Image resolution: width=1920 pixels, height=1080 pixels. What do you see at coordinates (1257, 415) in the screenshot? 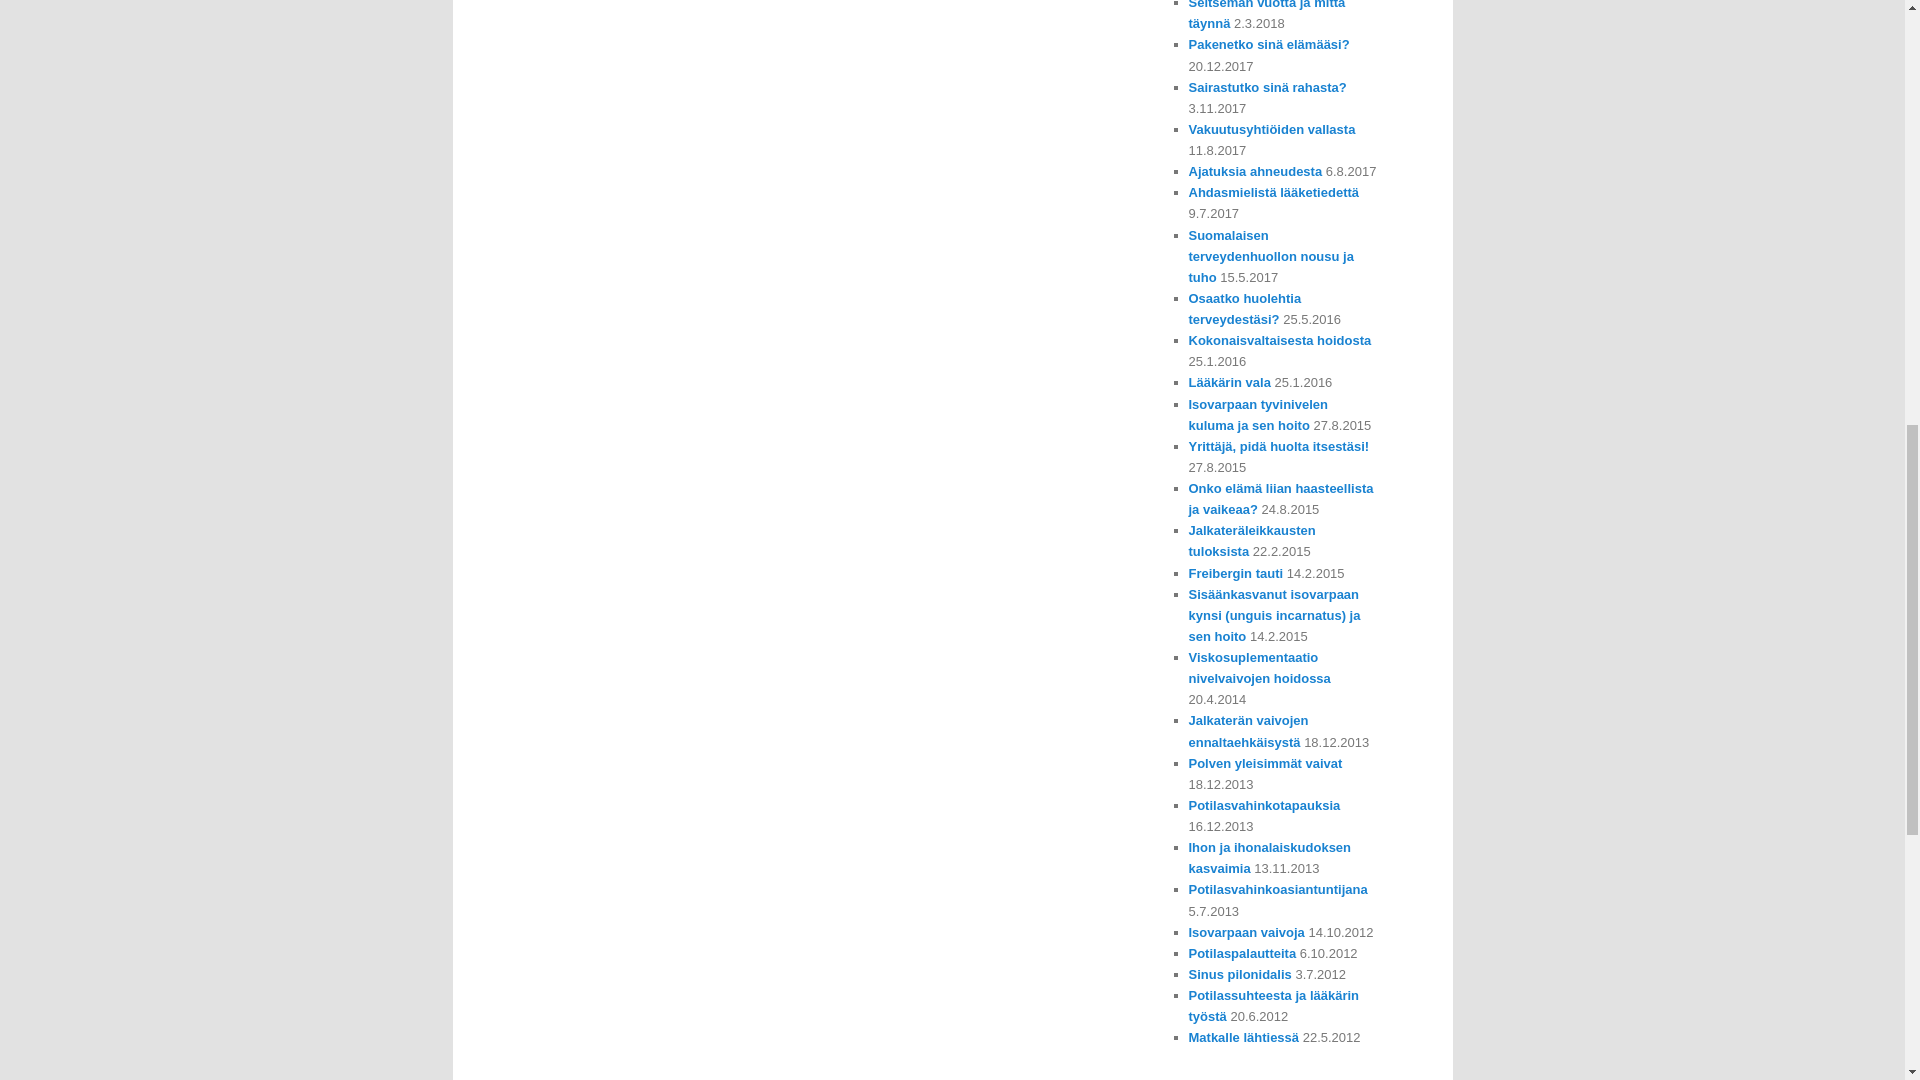
I see `Isovarpaan tyvinivelen kuluma ja sen hoito` at bounding box center [1257, 415].